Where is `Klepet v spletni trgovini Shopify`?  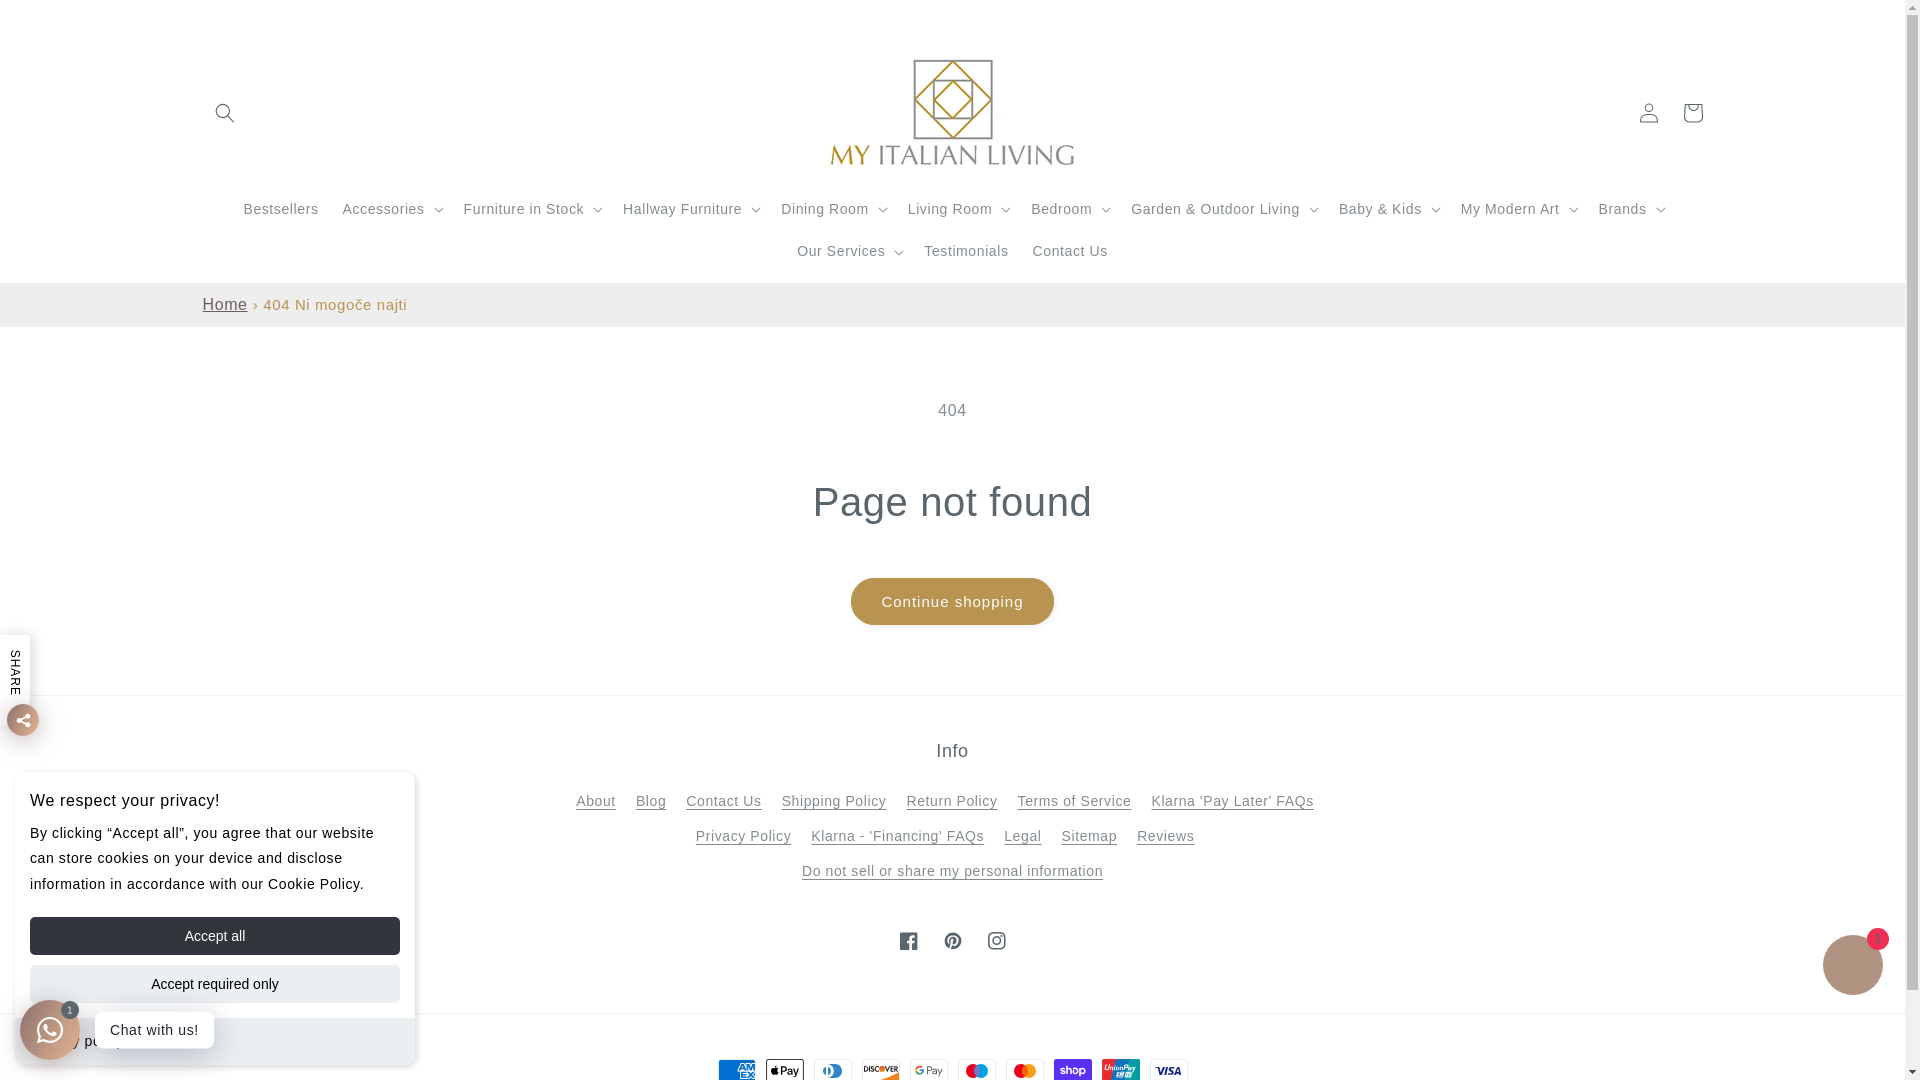 Klepet v spletni trgovini Shopify is located at coordinates (1852, 968).